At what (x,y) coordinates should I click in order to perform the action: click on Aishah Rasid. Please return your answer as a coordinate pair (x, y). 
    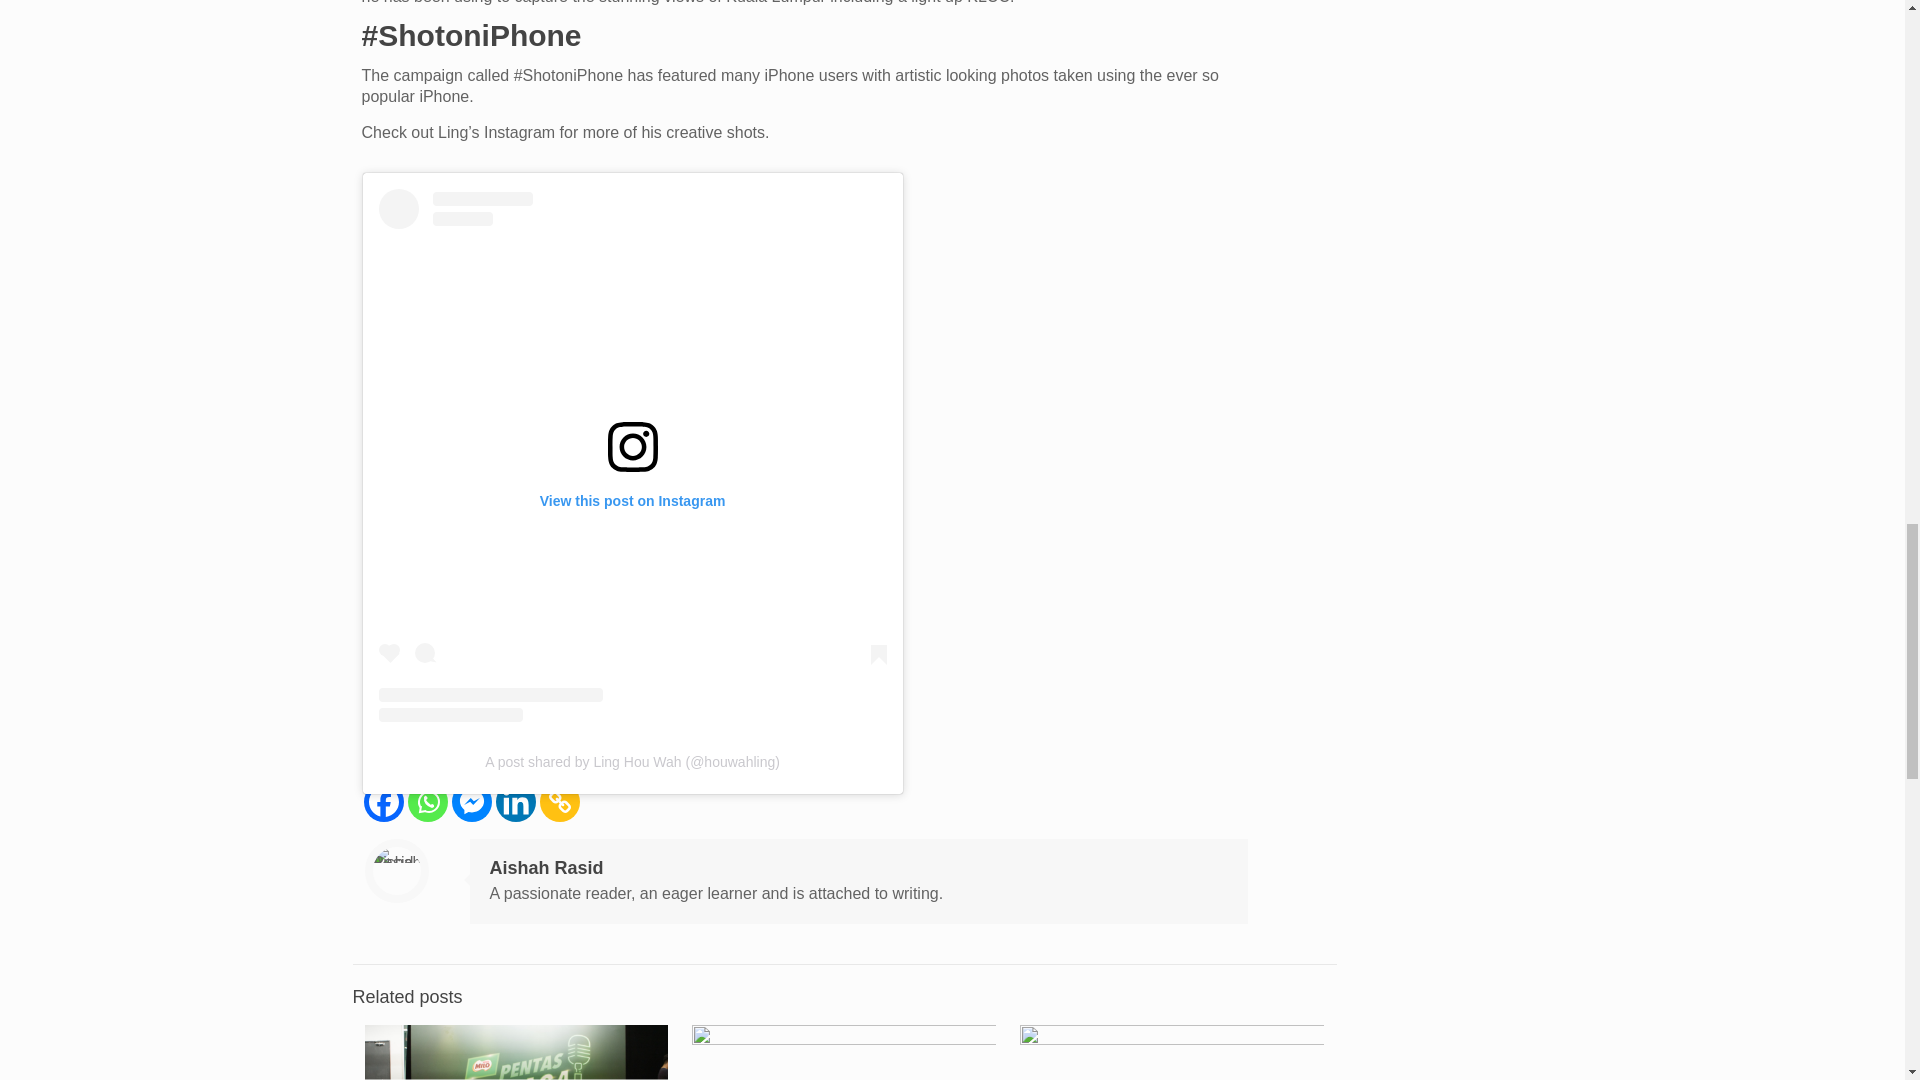
    Looking at the image, I should click on (546, 868).